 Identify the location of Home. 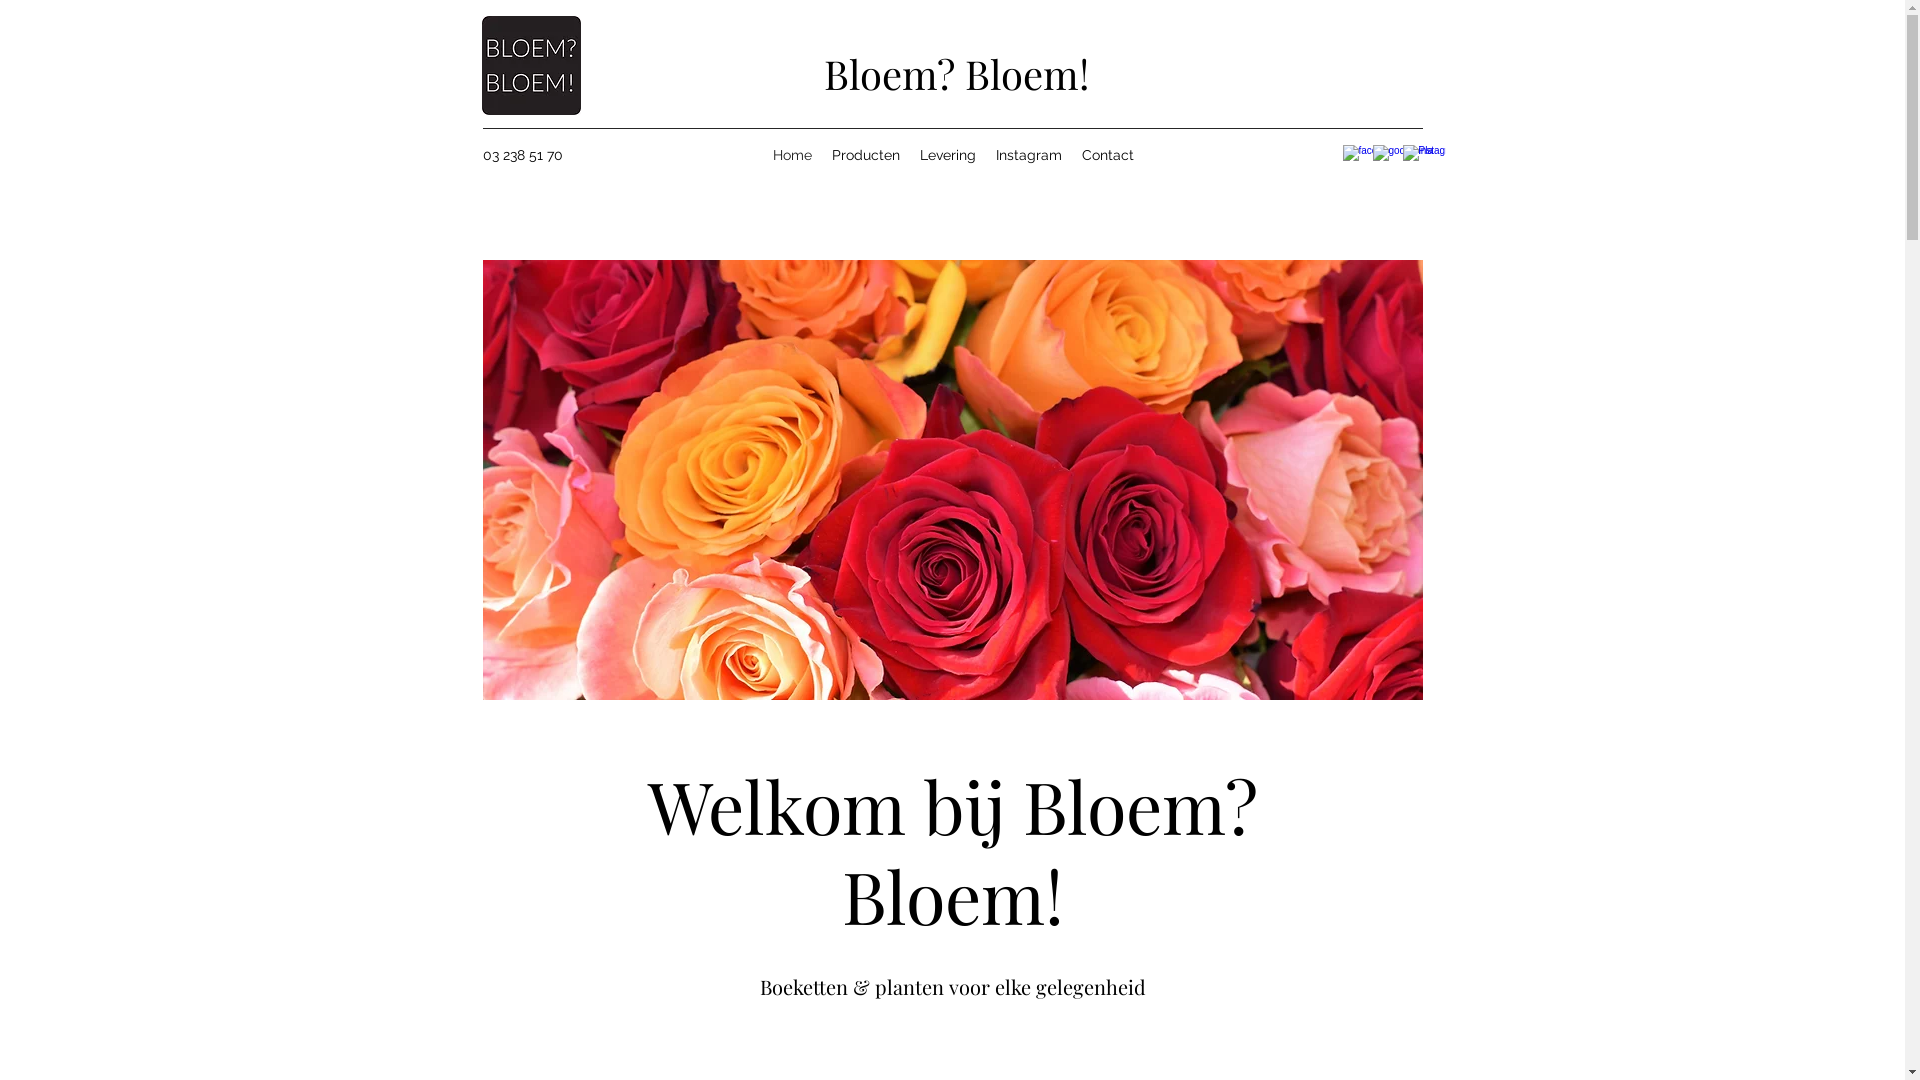
(792, 155).